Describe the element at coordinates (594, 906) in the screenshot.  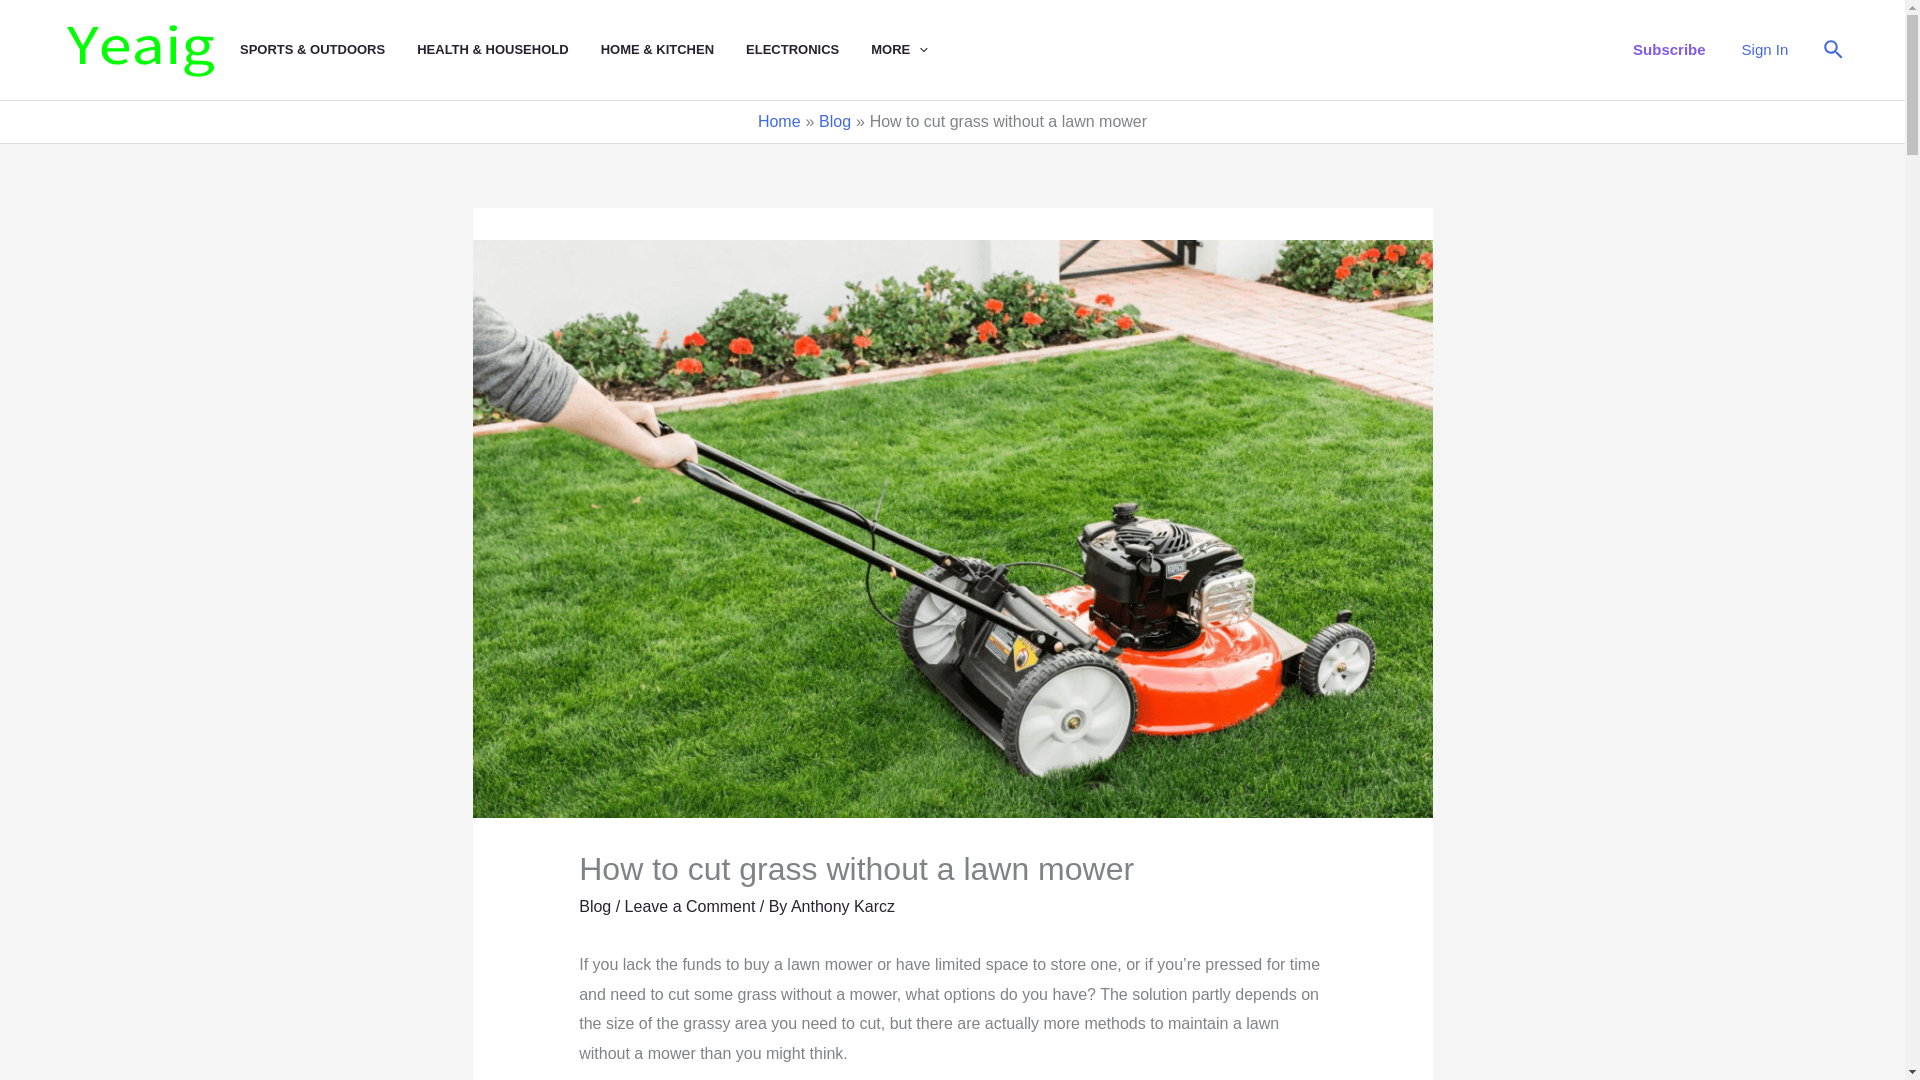
I see `Blog` at that location.